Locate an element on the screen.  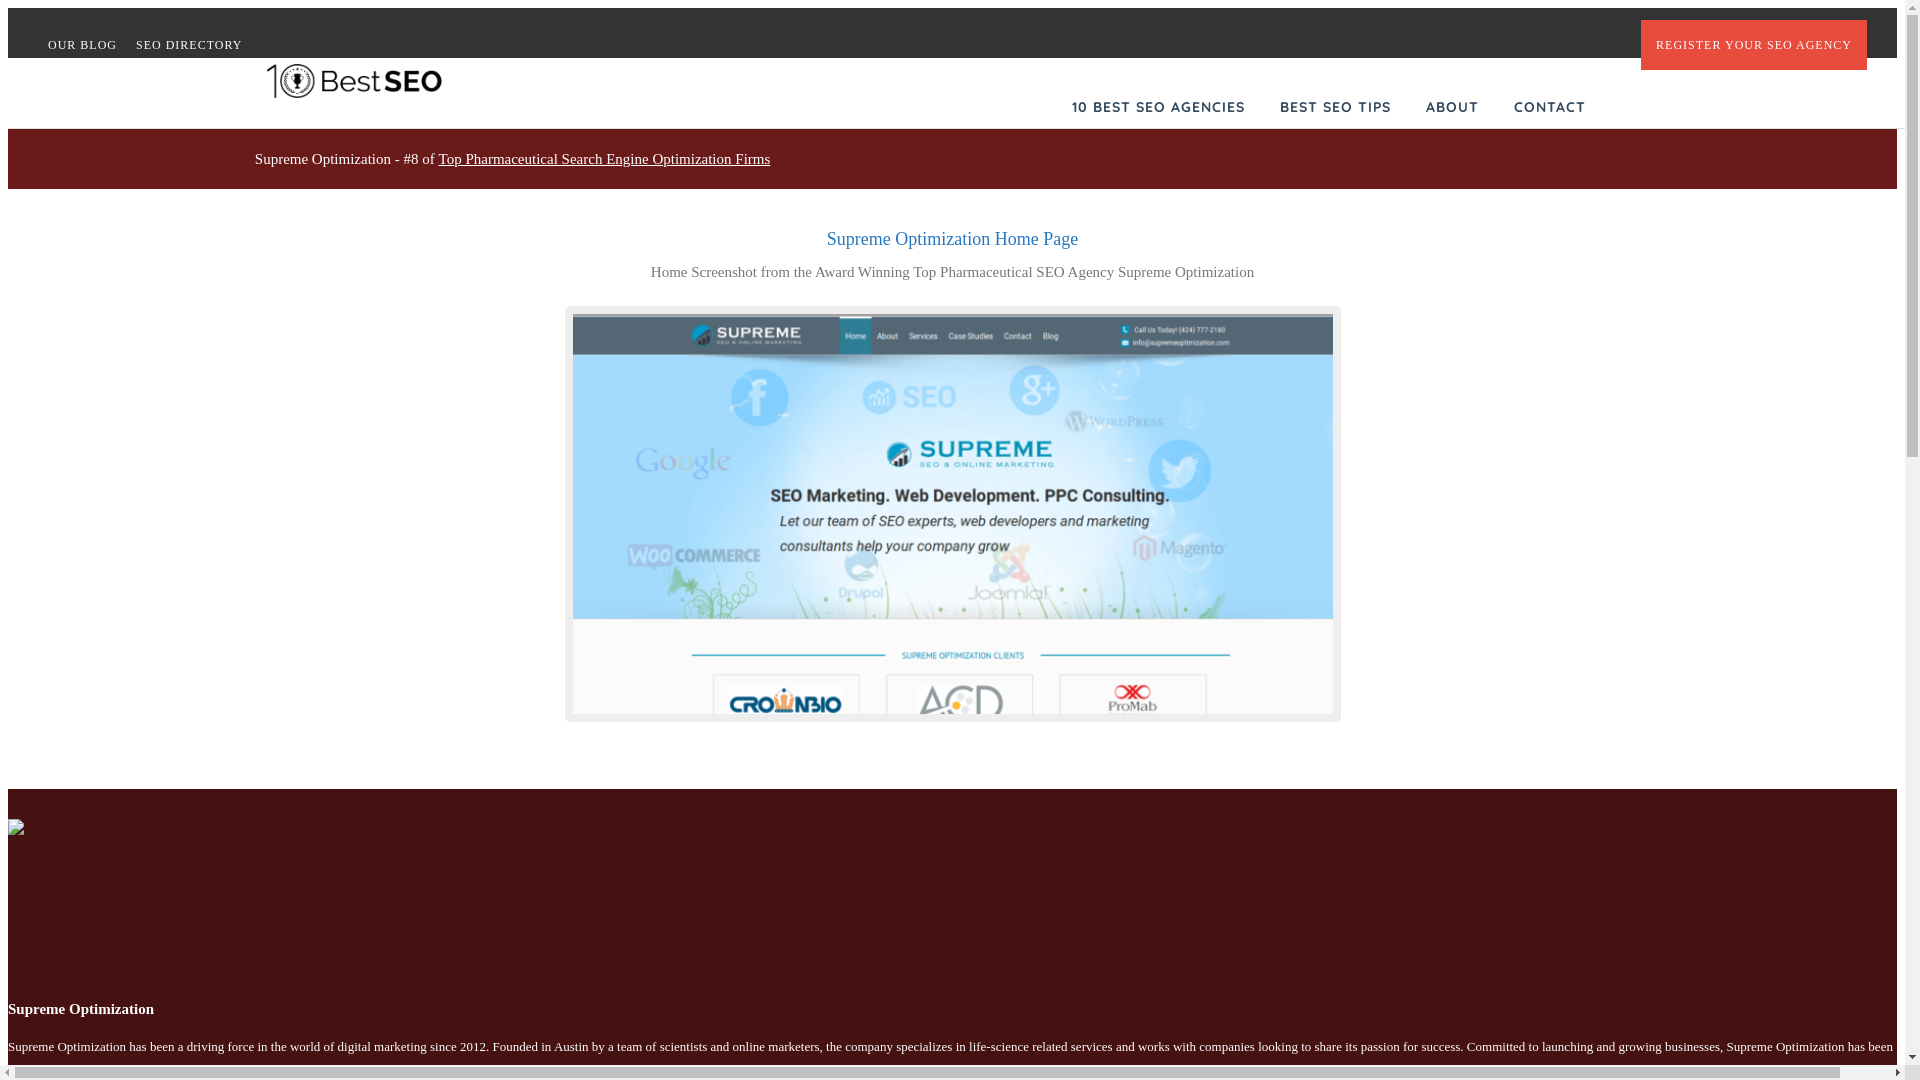
BEST SEO TIPS is located at coordinates (1336, 107).